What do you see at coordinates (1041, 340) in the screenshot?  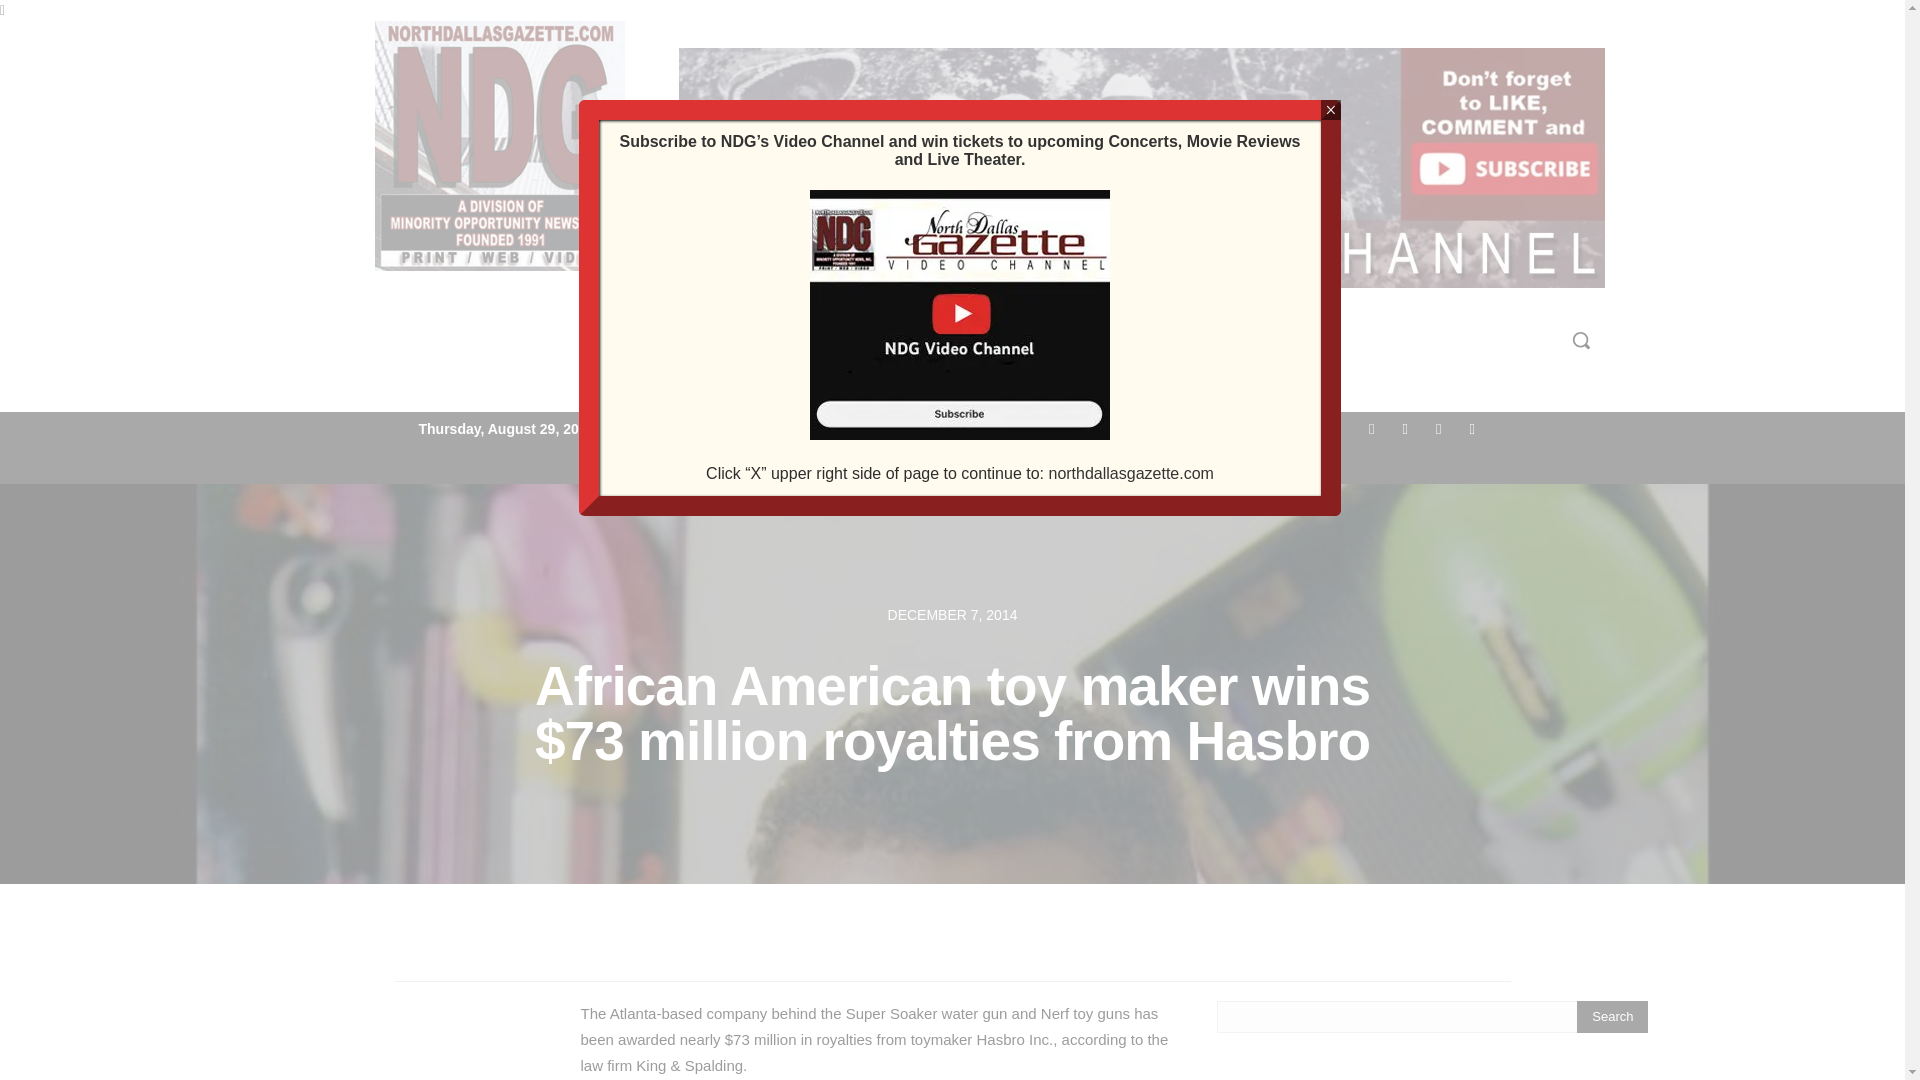 I see `ADVERTISING` at bounding box center [1041, 340].